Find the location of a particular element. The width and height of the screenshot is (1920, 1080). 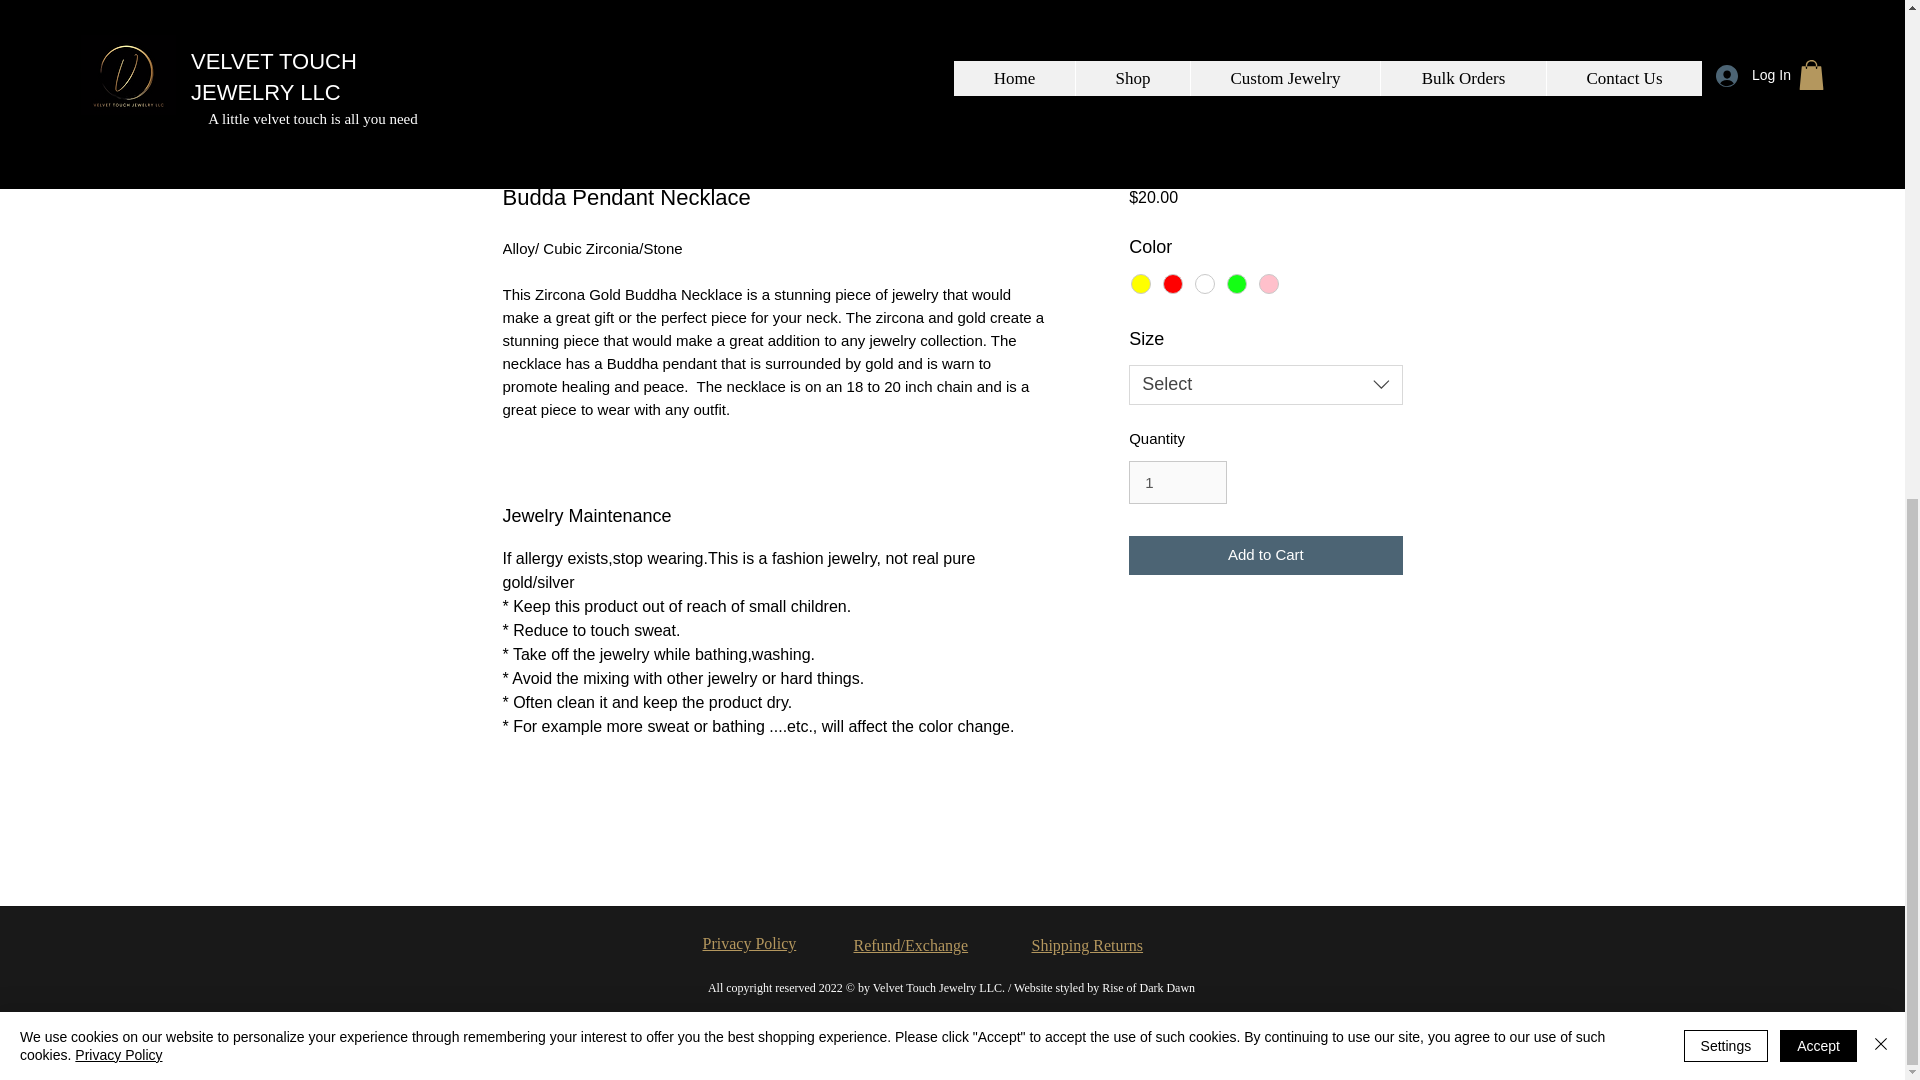

Accept is located at coordinates (1818, 122).